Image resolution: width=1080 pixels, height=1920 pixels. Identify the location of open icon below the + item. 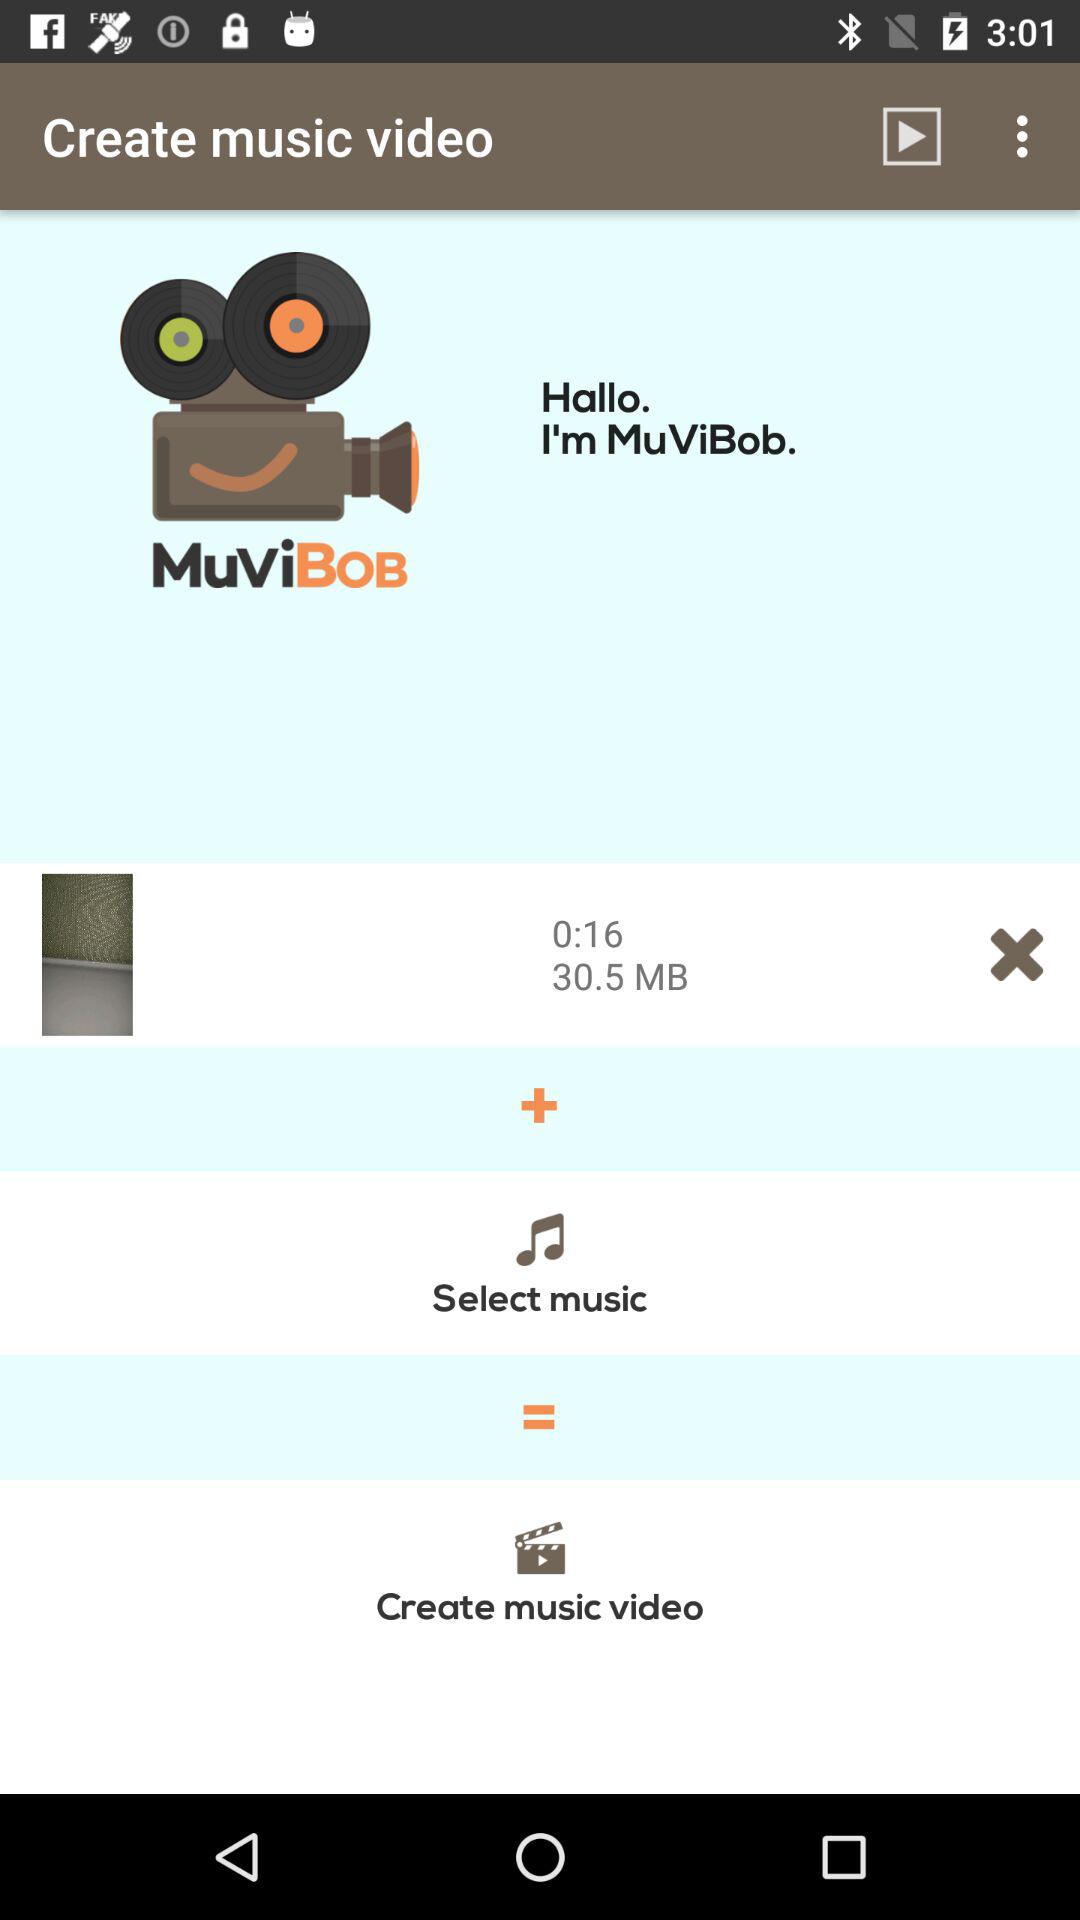
(540, 1262).